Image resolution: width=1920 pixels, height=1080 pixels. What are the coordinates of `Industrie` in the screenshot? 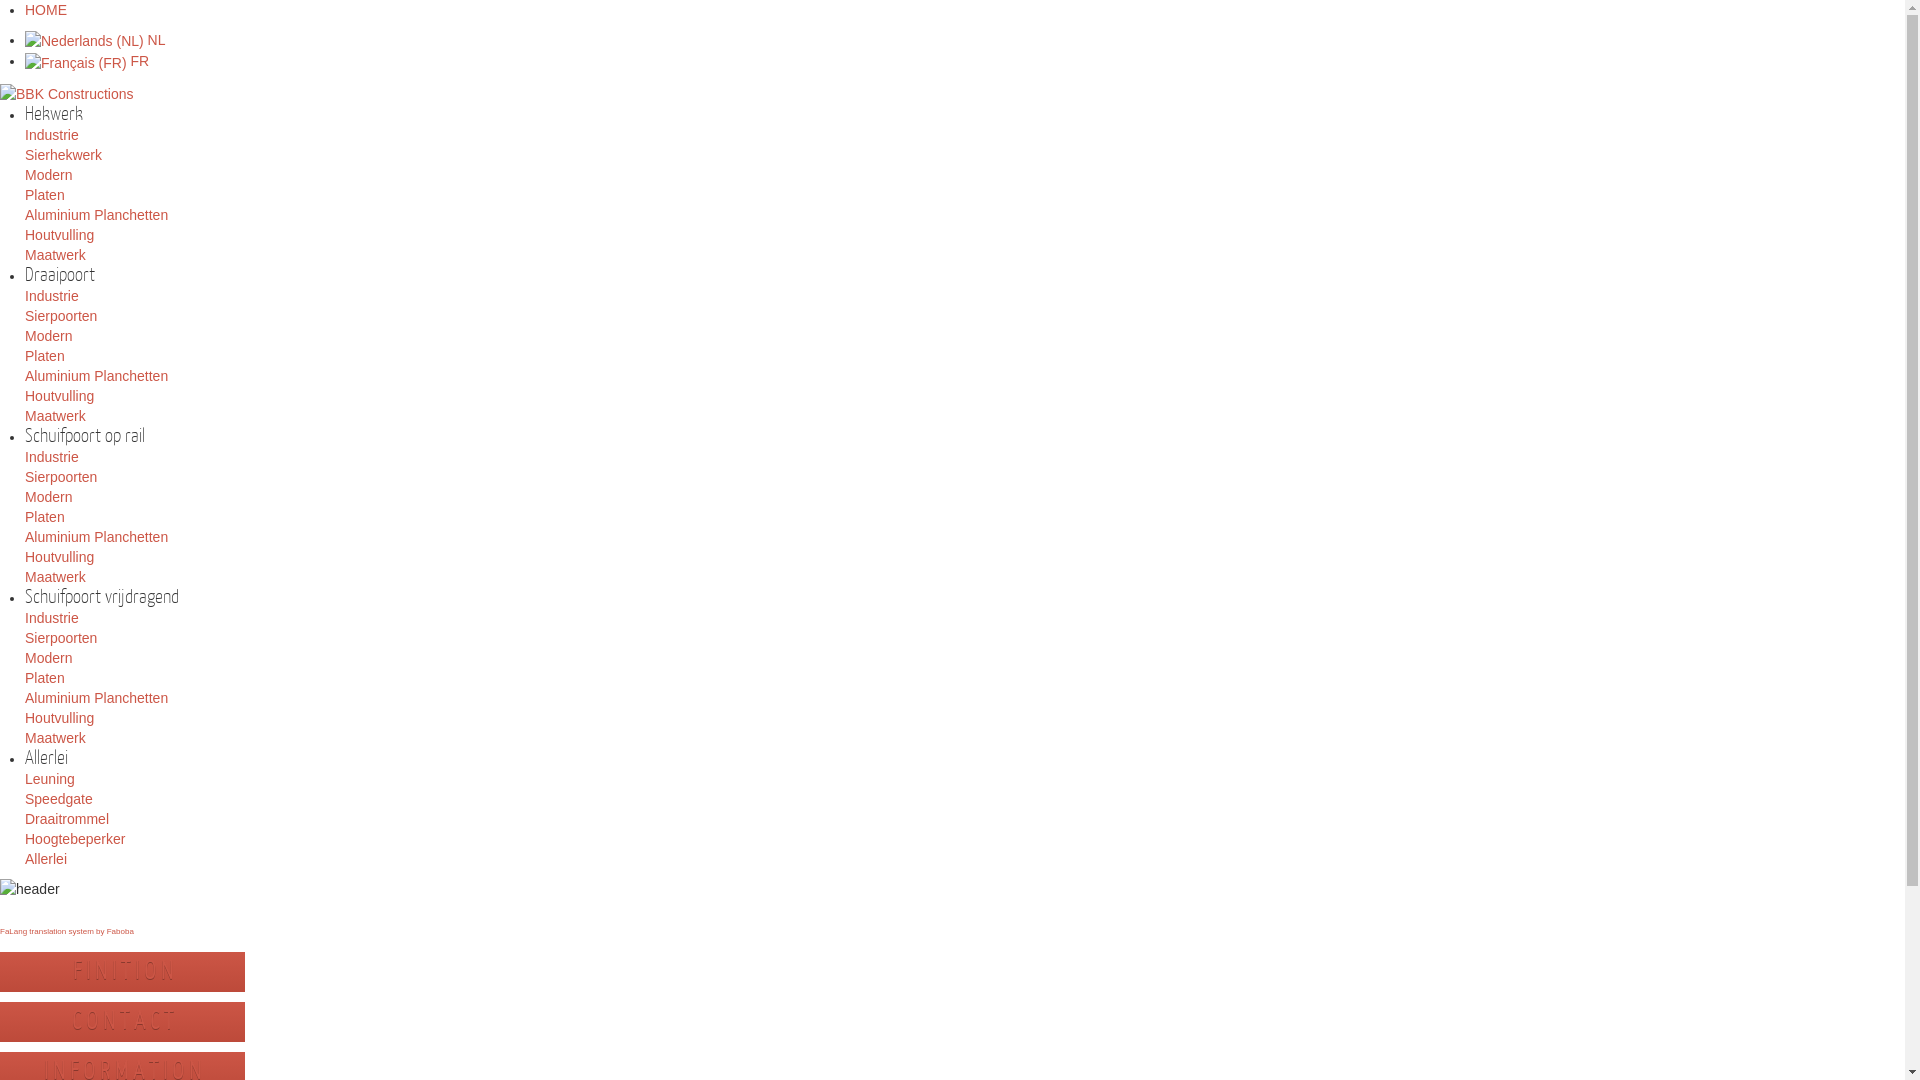 It's located at (52, 296).